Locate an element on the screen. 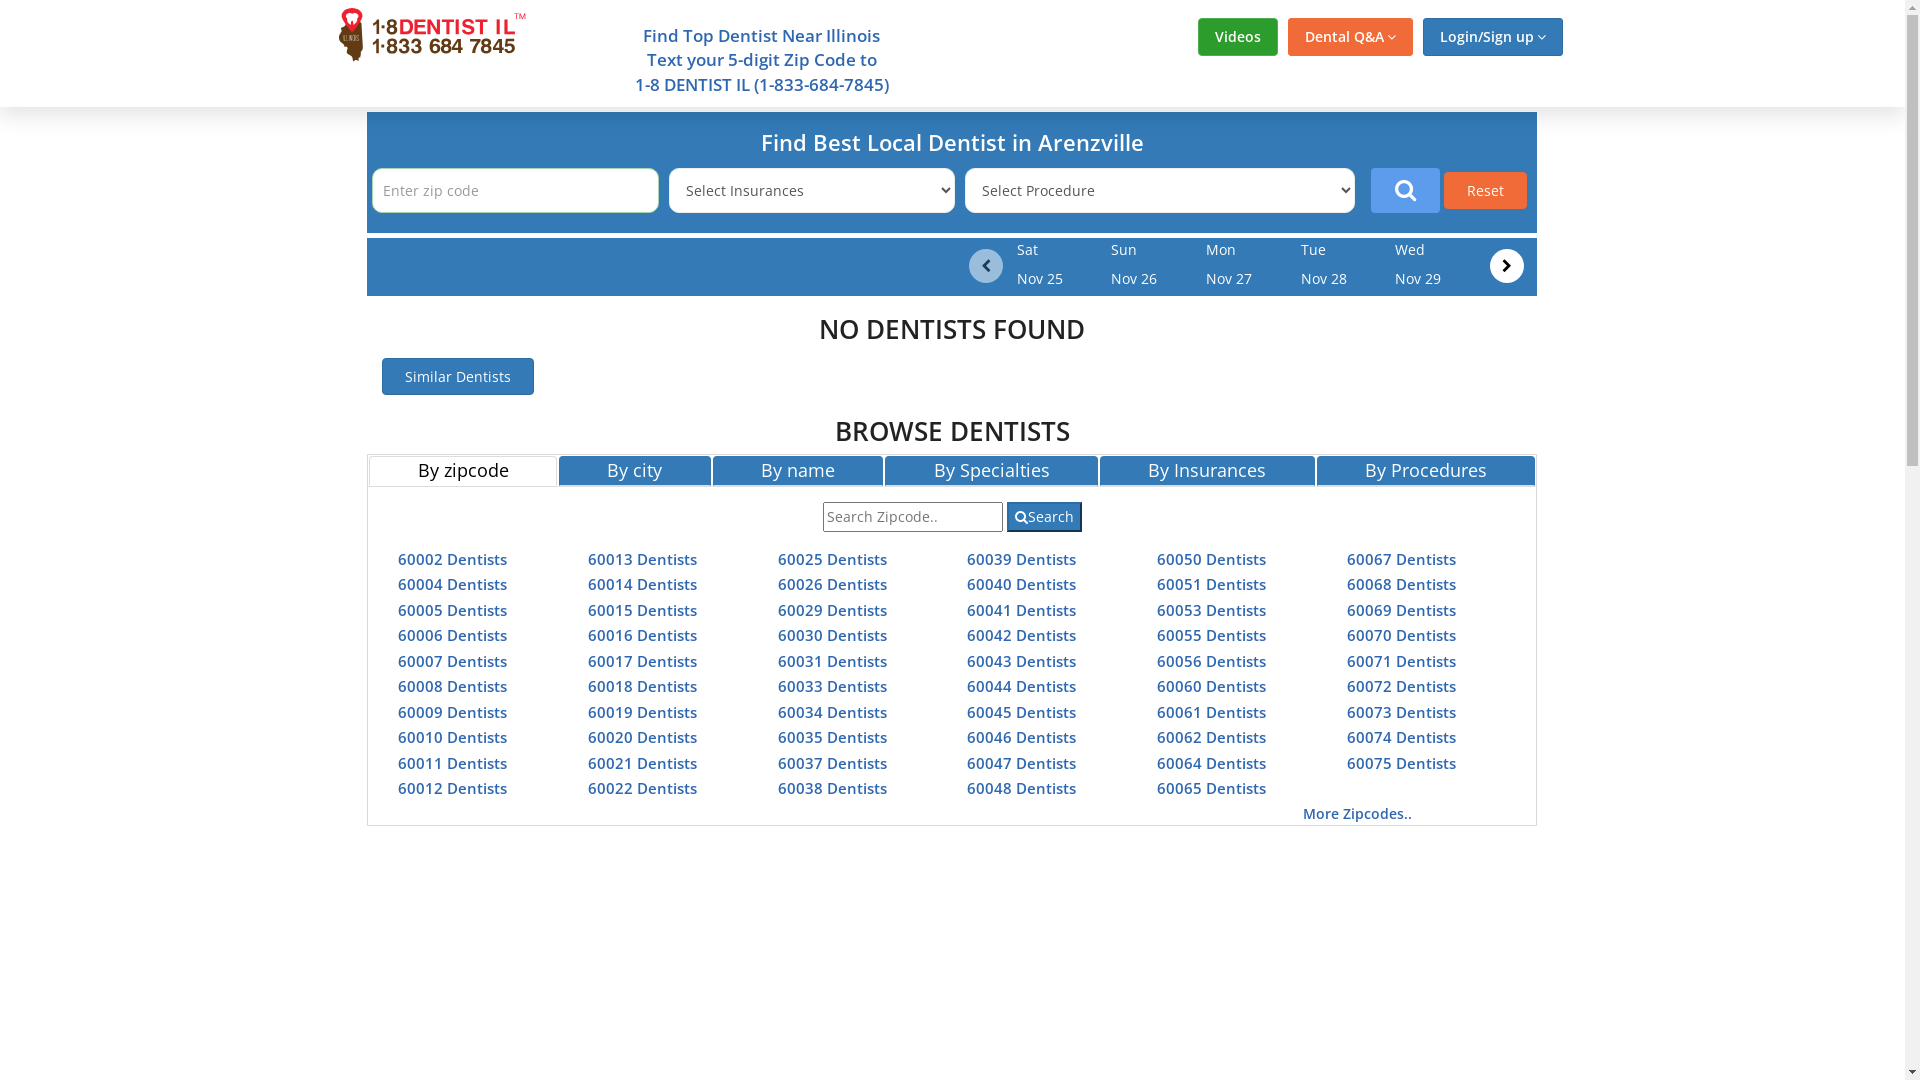  60011 Dentists is located at coordinates (452, 762).